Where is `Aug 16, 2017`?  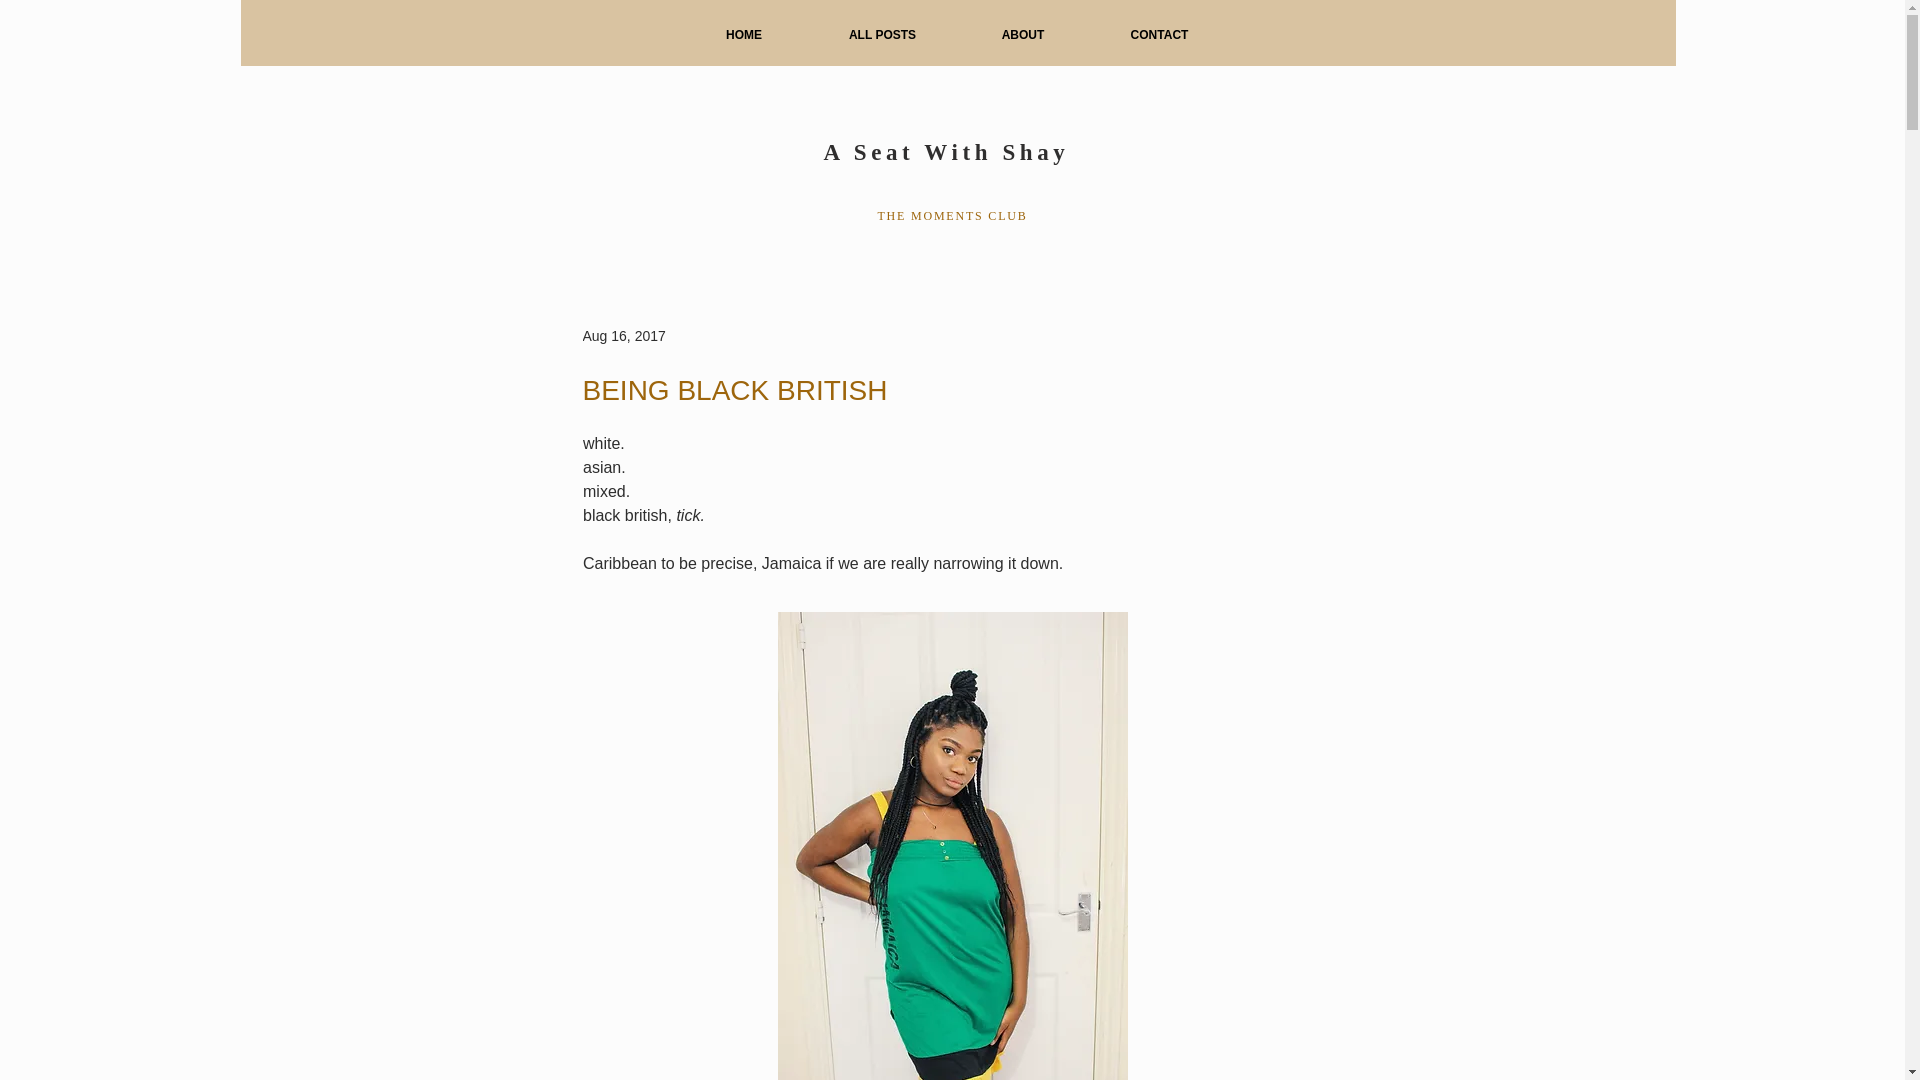 Aug 16, 2017 is located at coordinates (622, 336).